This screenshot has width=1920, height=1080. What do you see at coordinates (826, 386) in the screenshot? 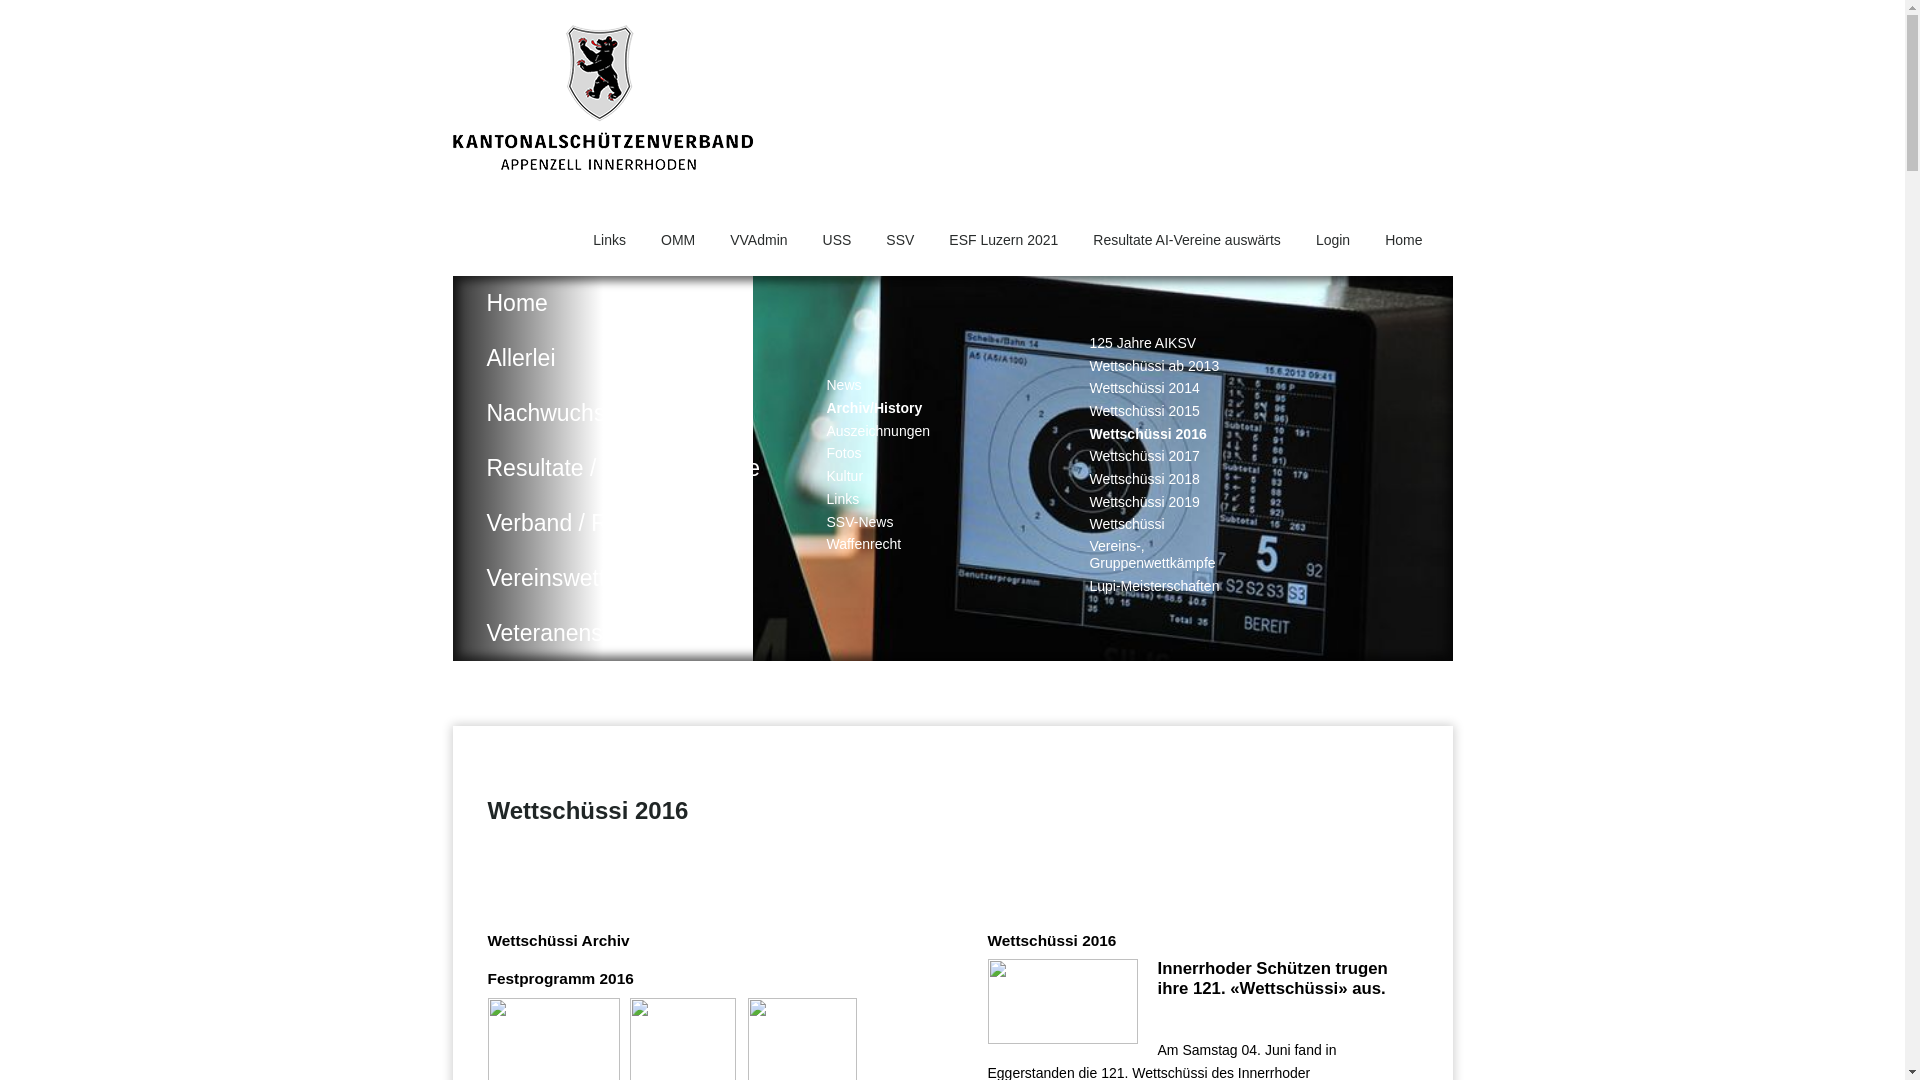
I see `News` at bounding box center [826, 386].